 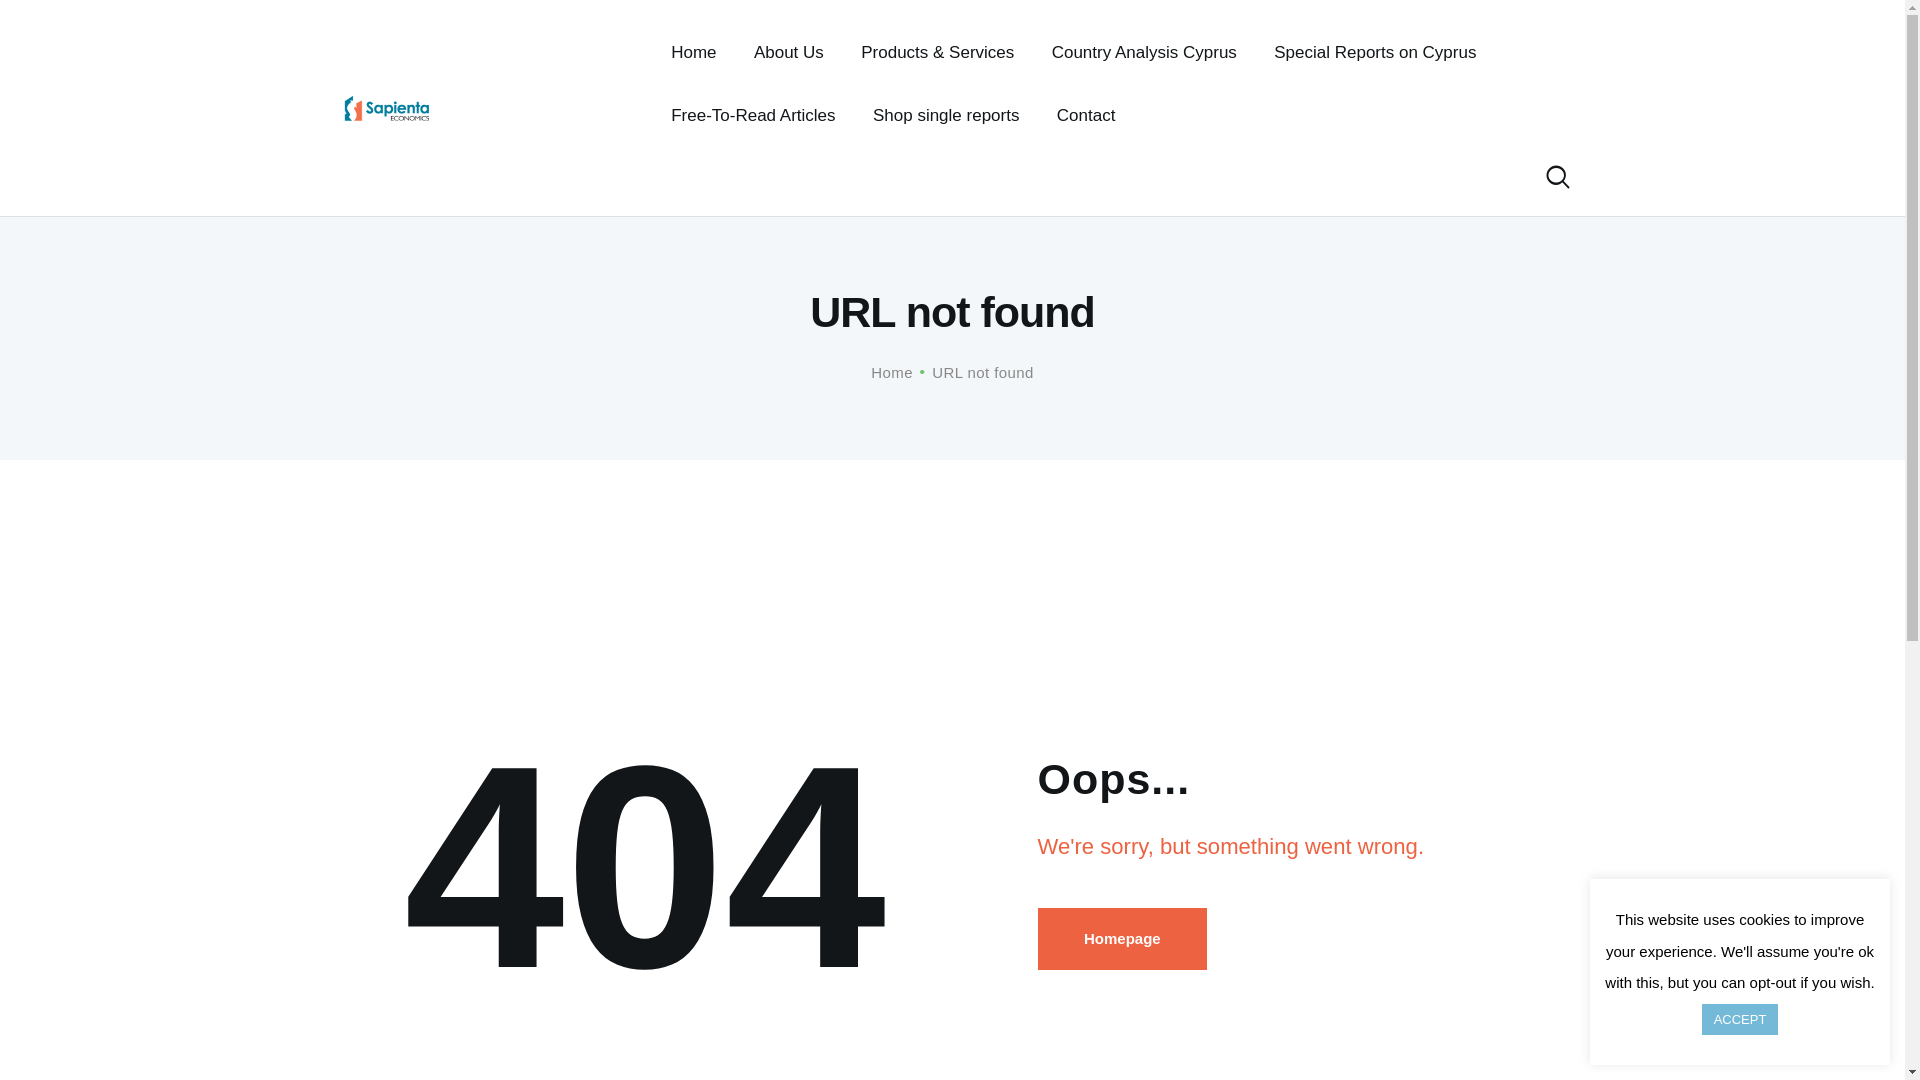 I want to click on Country Analysis Cyprus, so click(x=1144, y=52).